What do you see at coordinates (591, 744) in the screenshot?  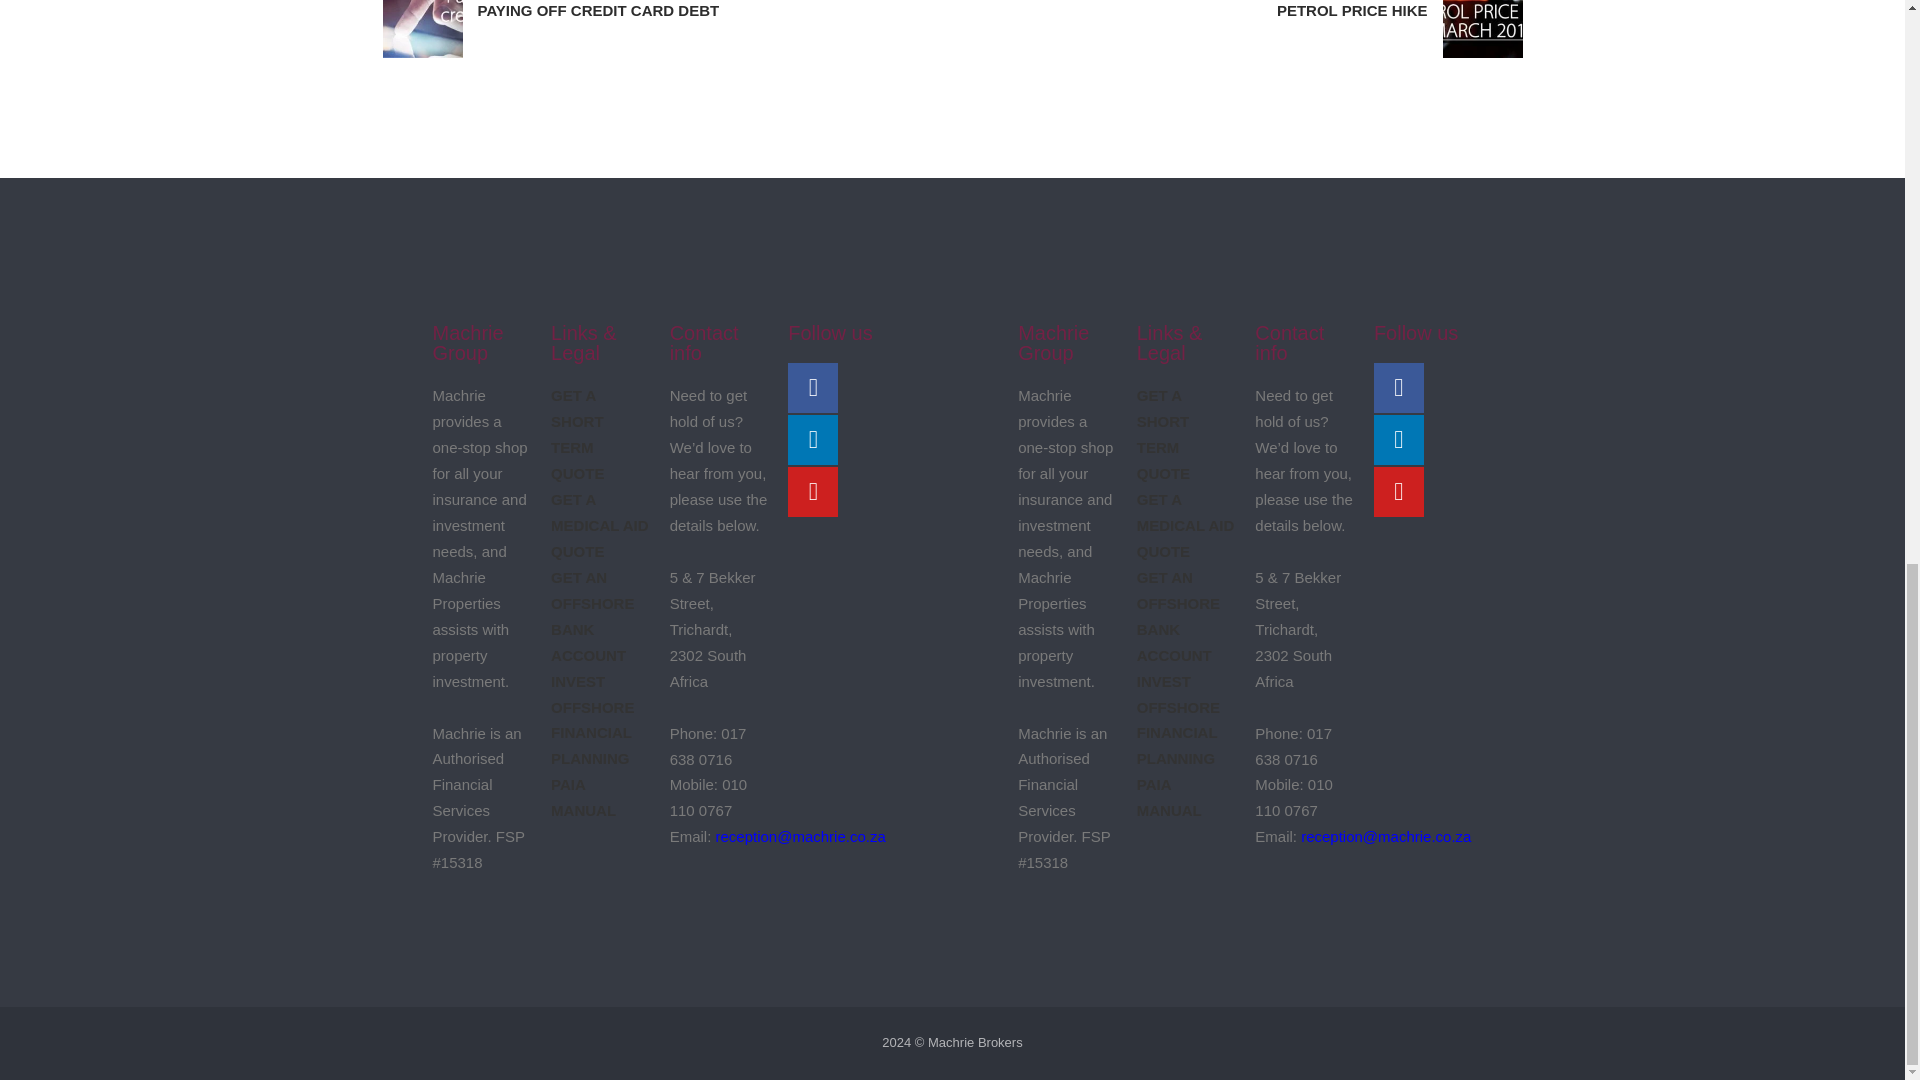 I see `FINANCIAL PLANNING` at bounding box center [591, 744].